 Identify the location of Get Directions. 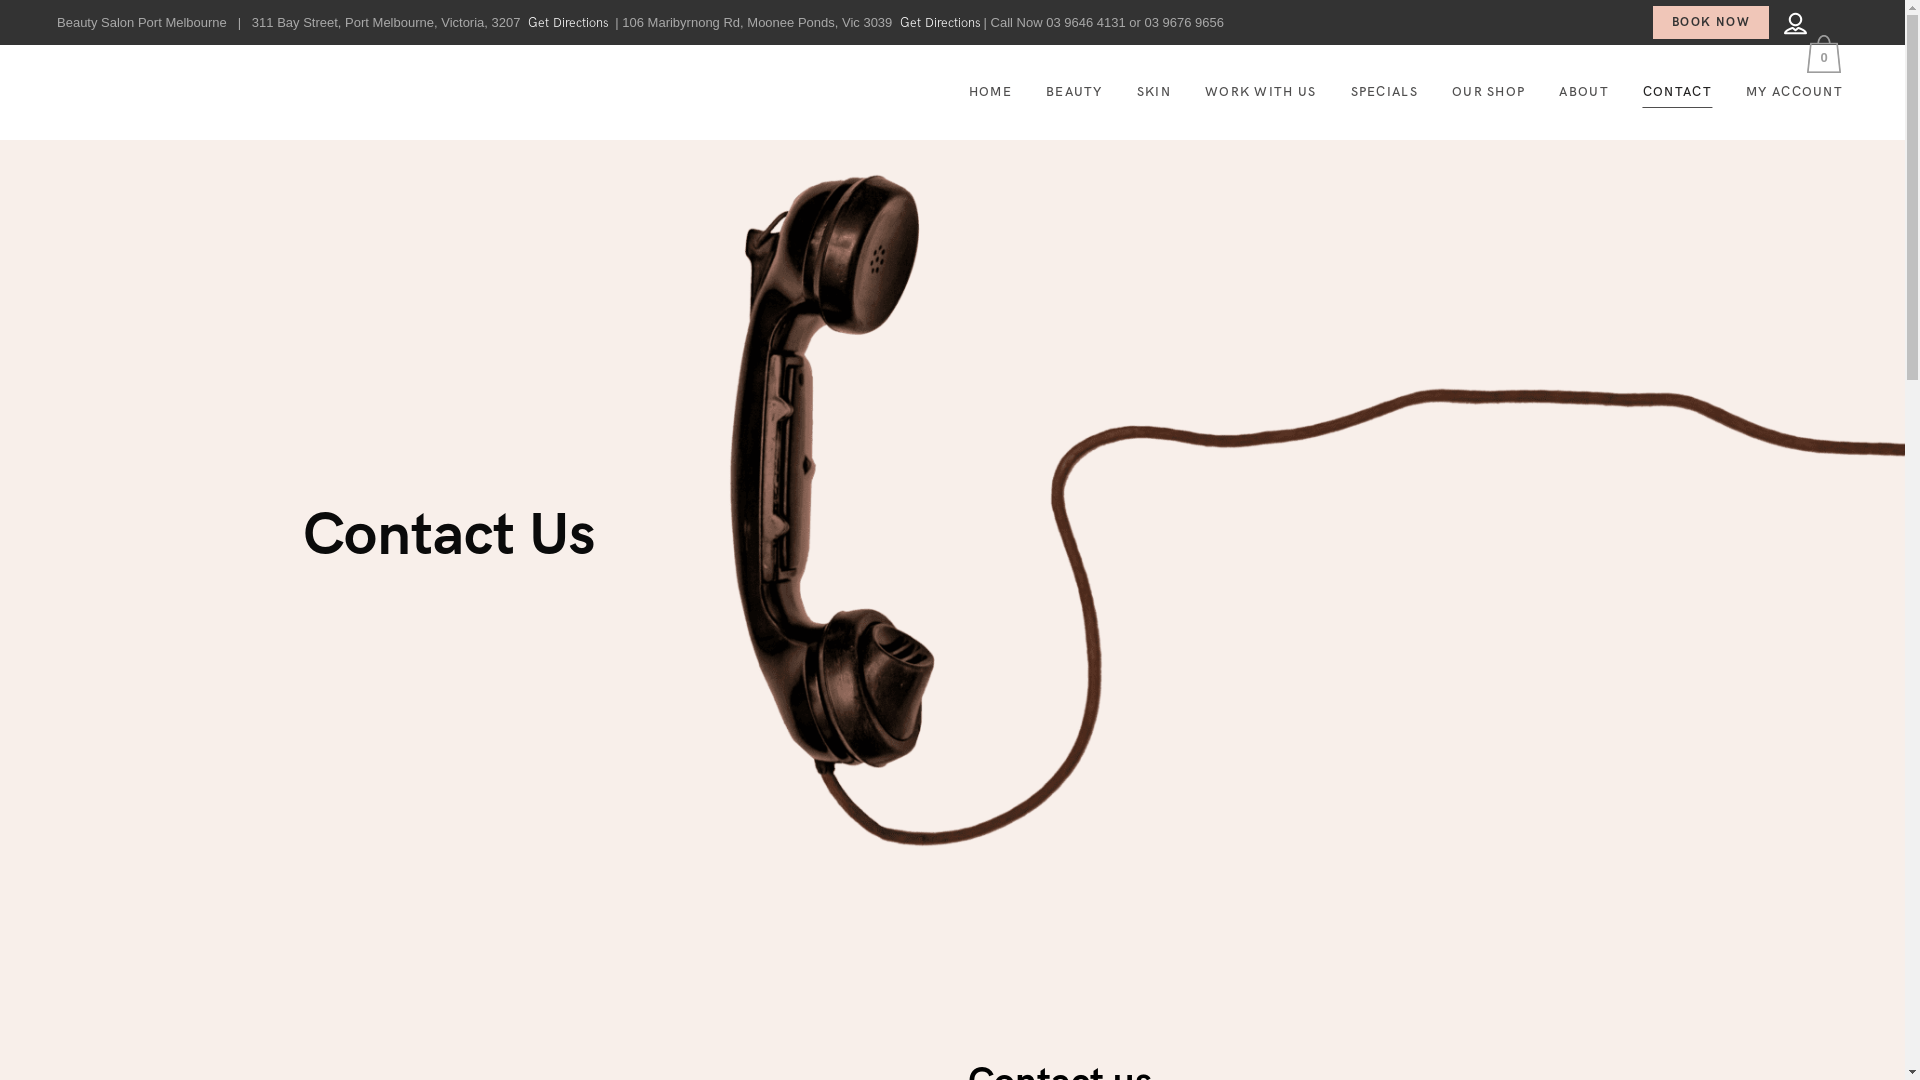
(942, 23).